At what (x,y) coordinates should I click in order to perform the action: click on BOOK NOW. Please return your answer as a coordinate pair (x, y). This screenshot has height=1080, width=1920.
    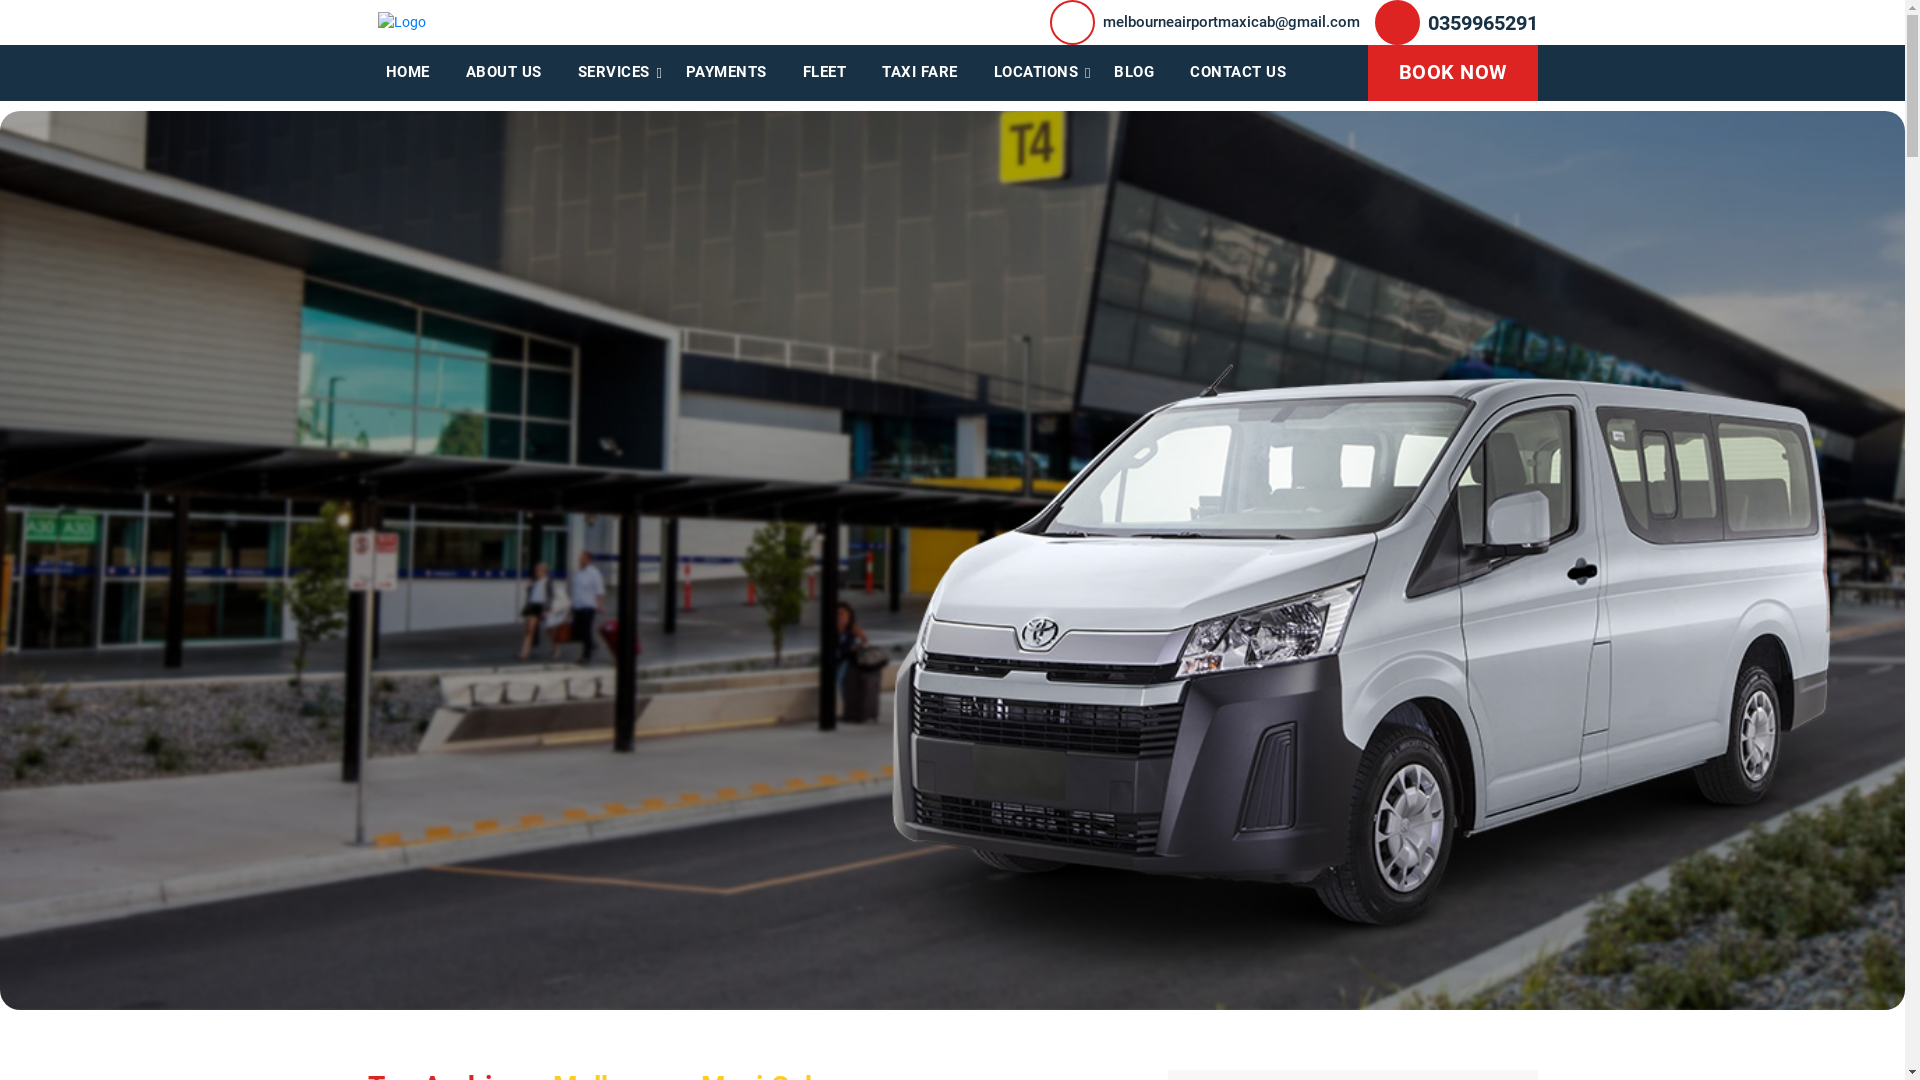
    Looking at the image, I should click on (1452, 72).